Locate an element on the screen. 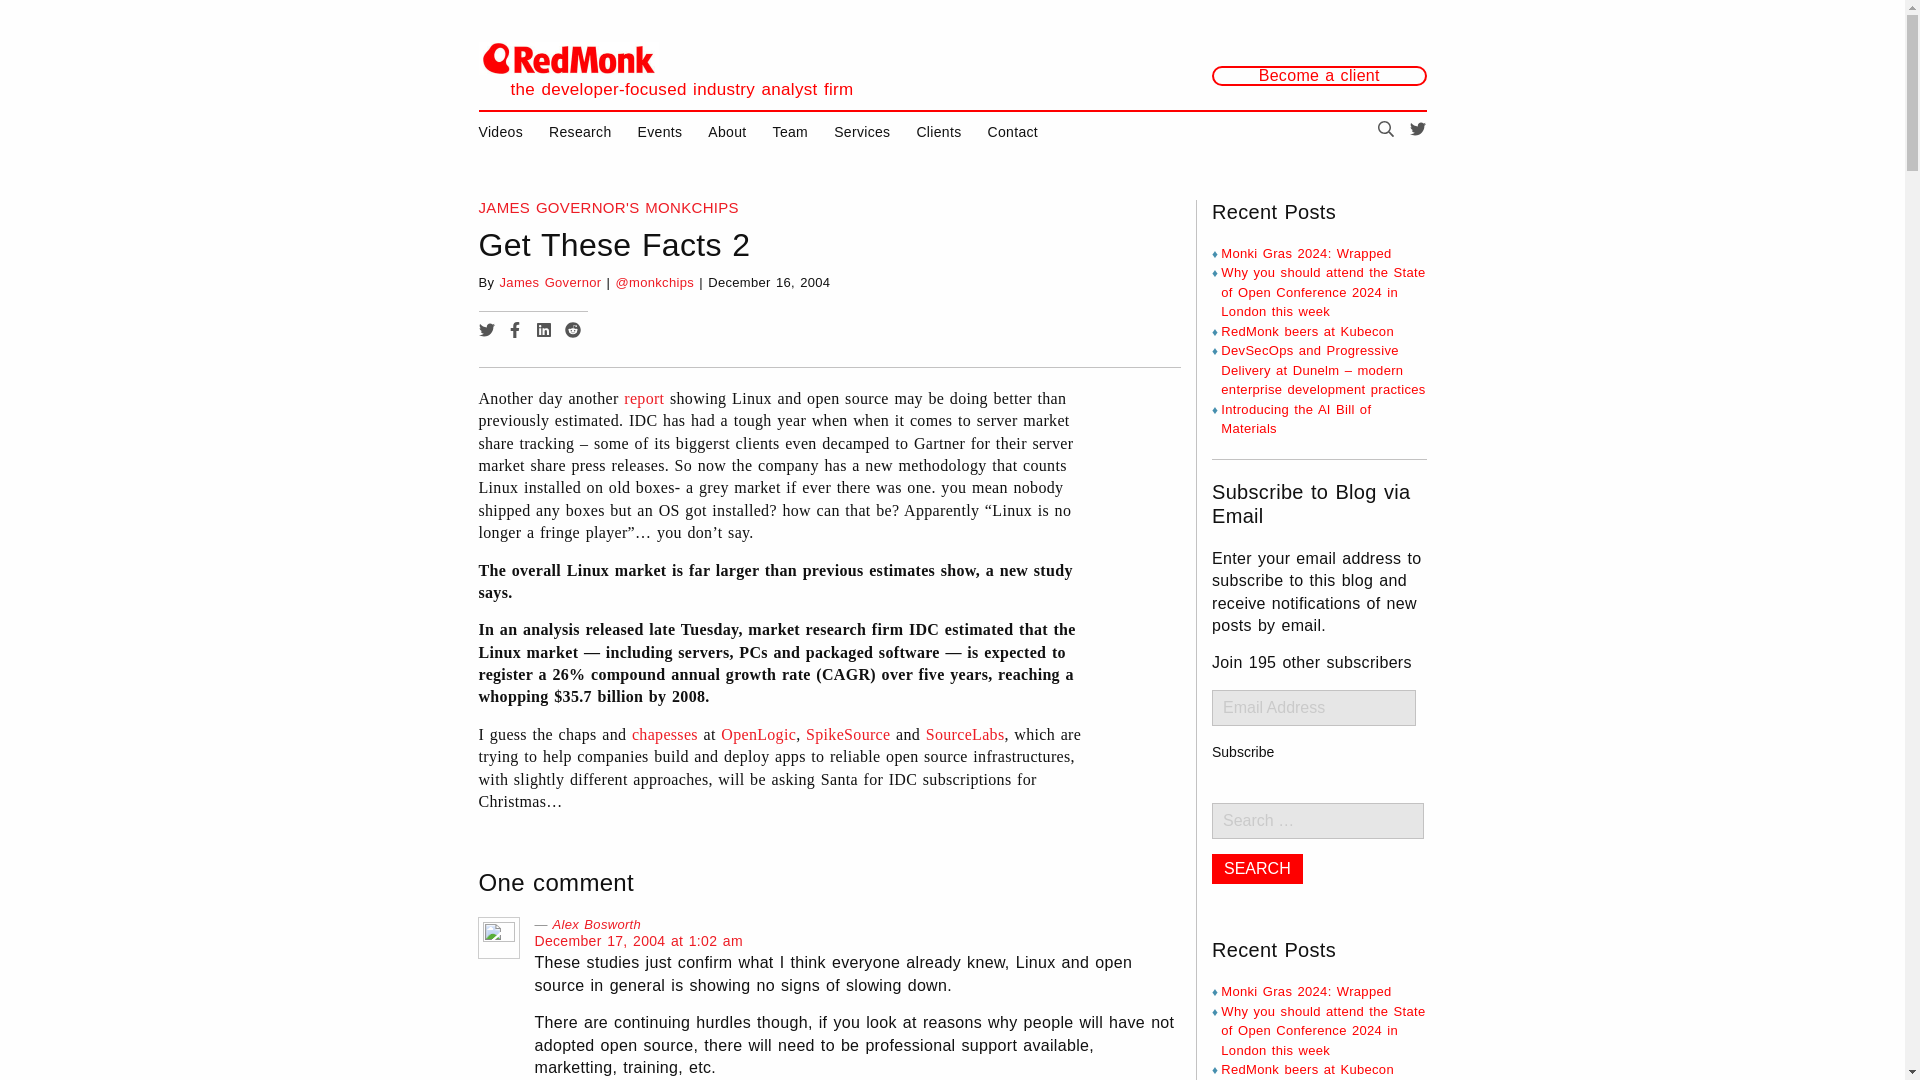 The height and width of the screenshot is (1080, 1920). OpenLogic is located at coordinates (758, 734).